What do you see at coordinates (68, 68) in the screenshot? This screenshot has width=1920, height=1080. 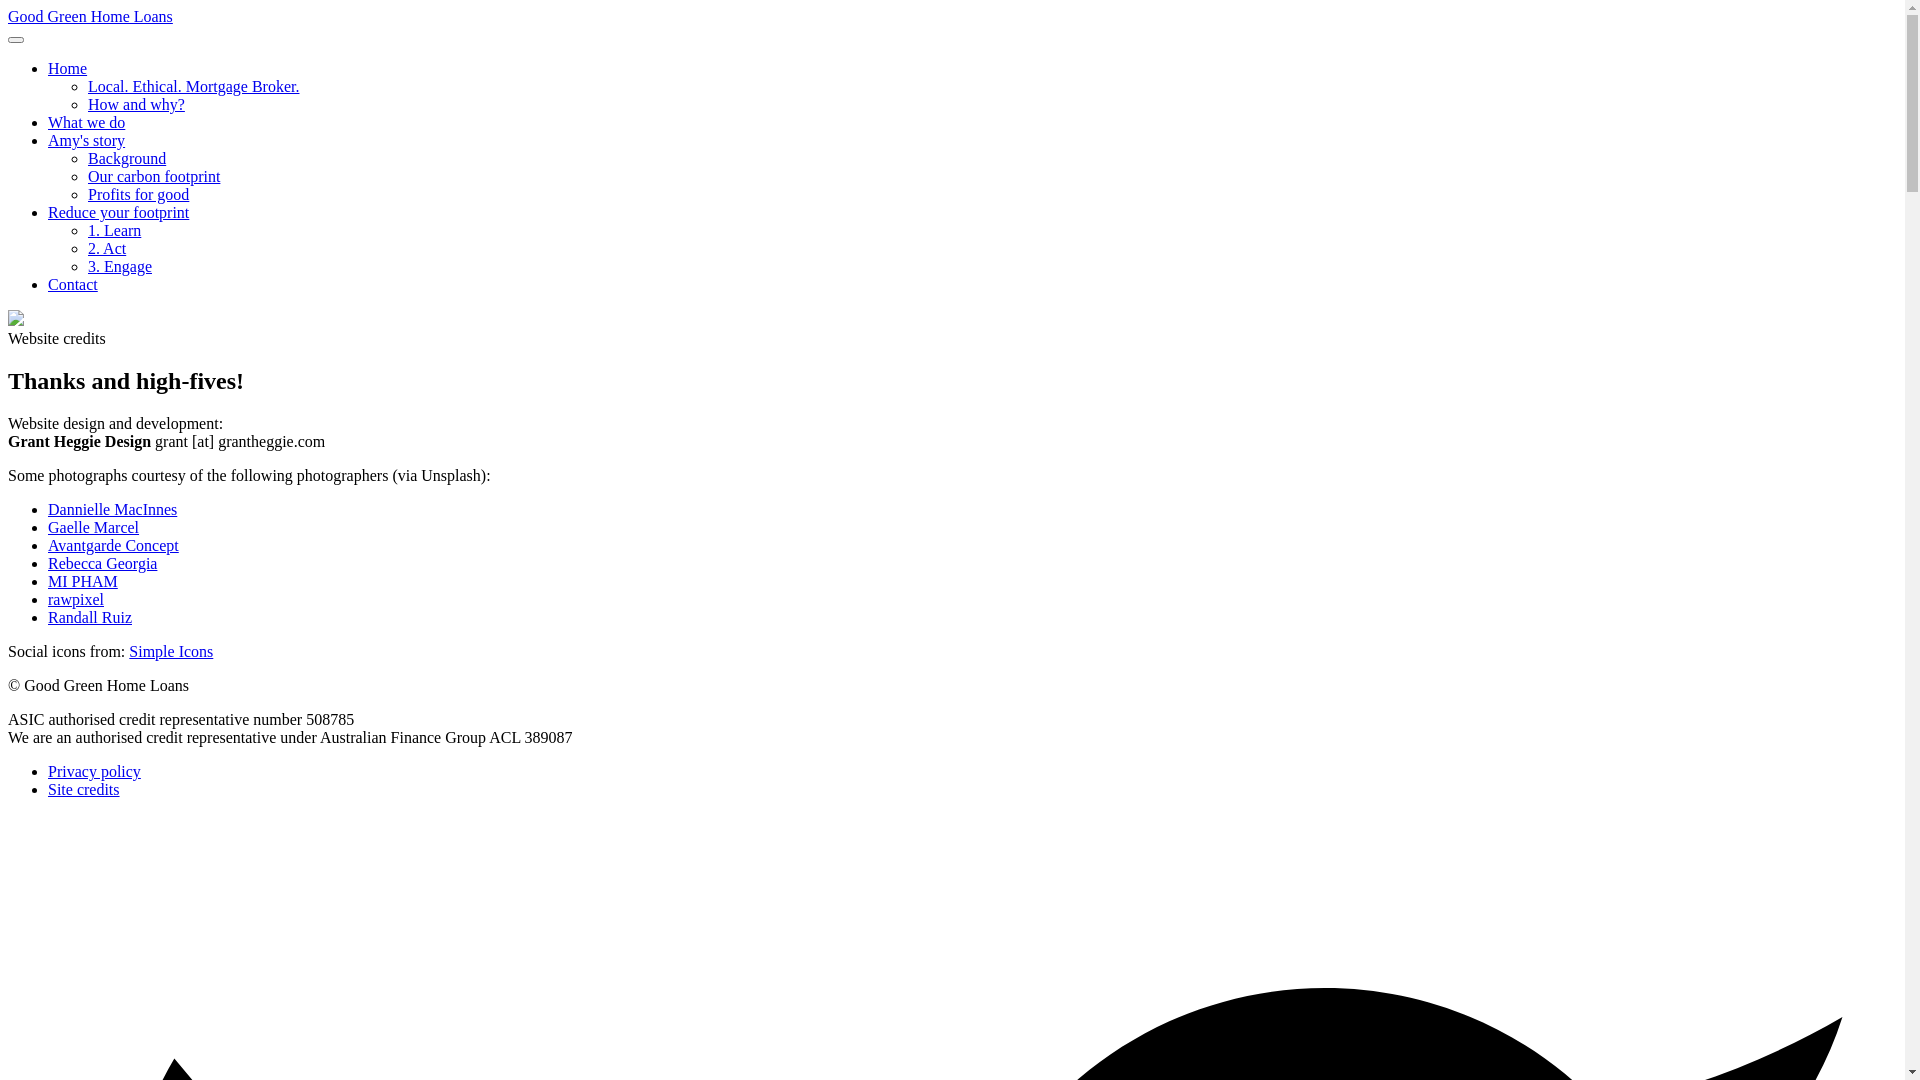 I see `Home` at bounding box center [68, 68].